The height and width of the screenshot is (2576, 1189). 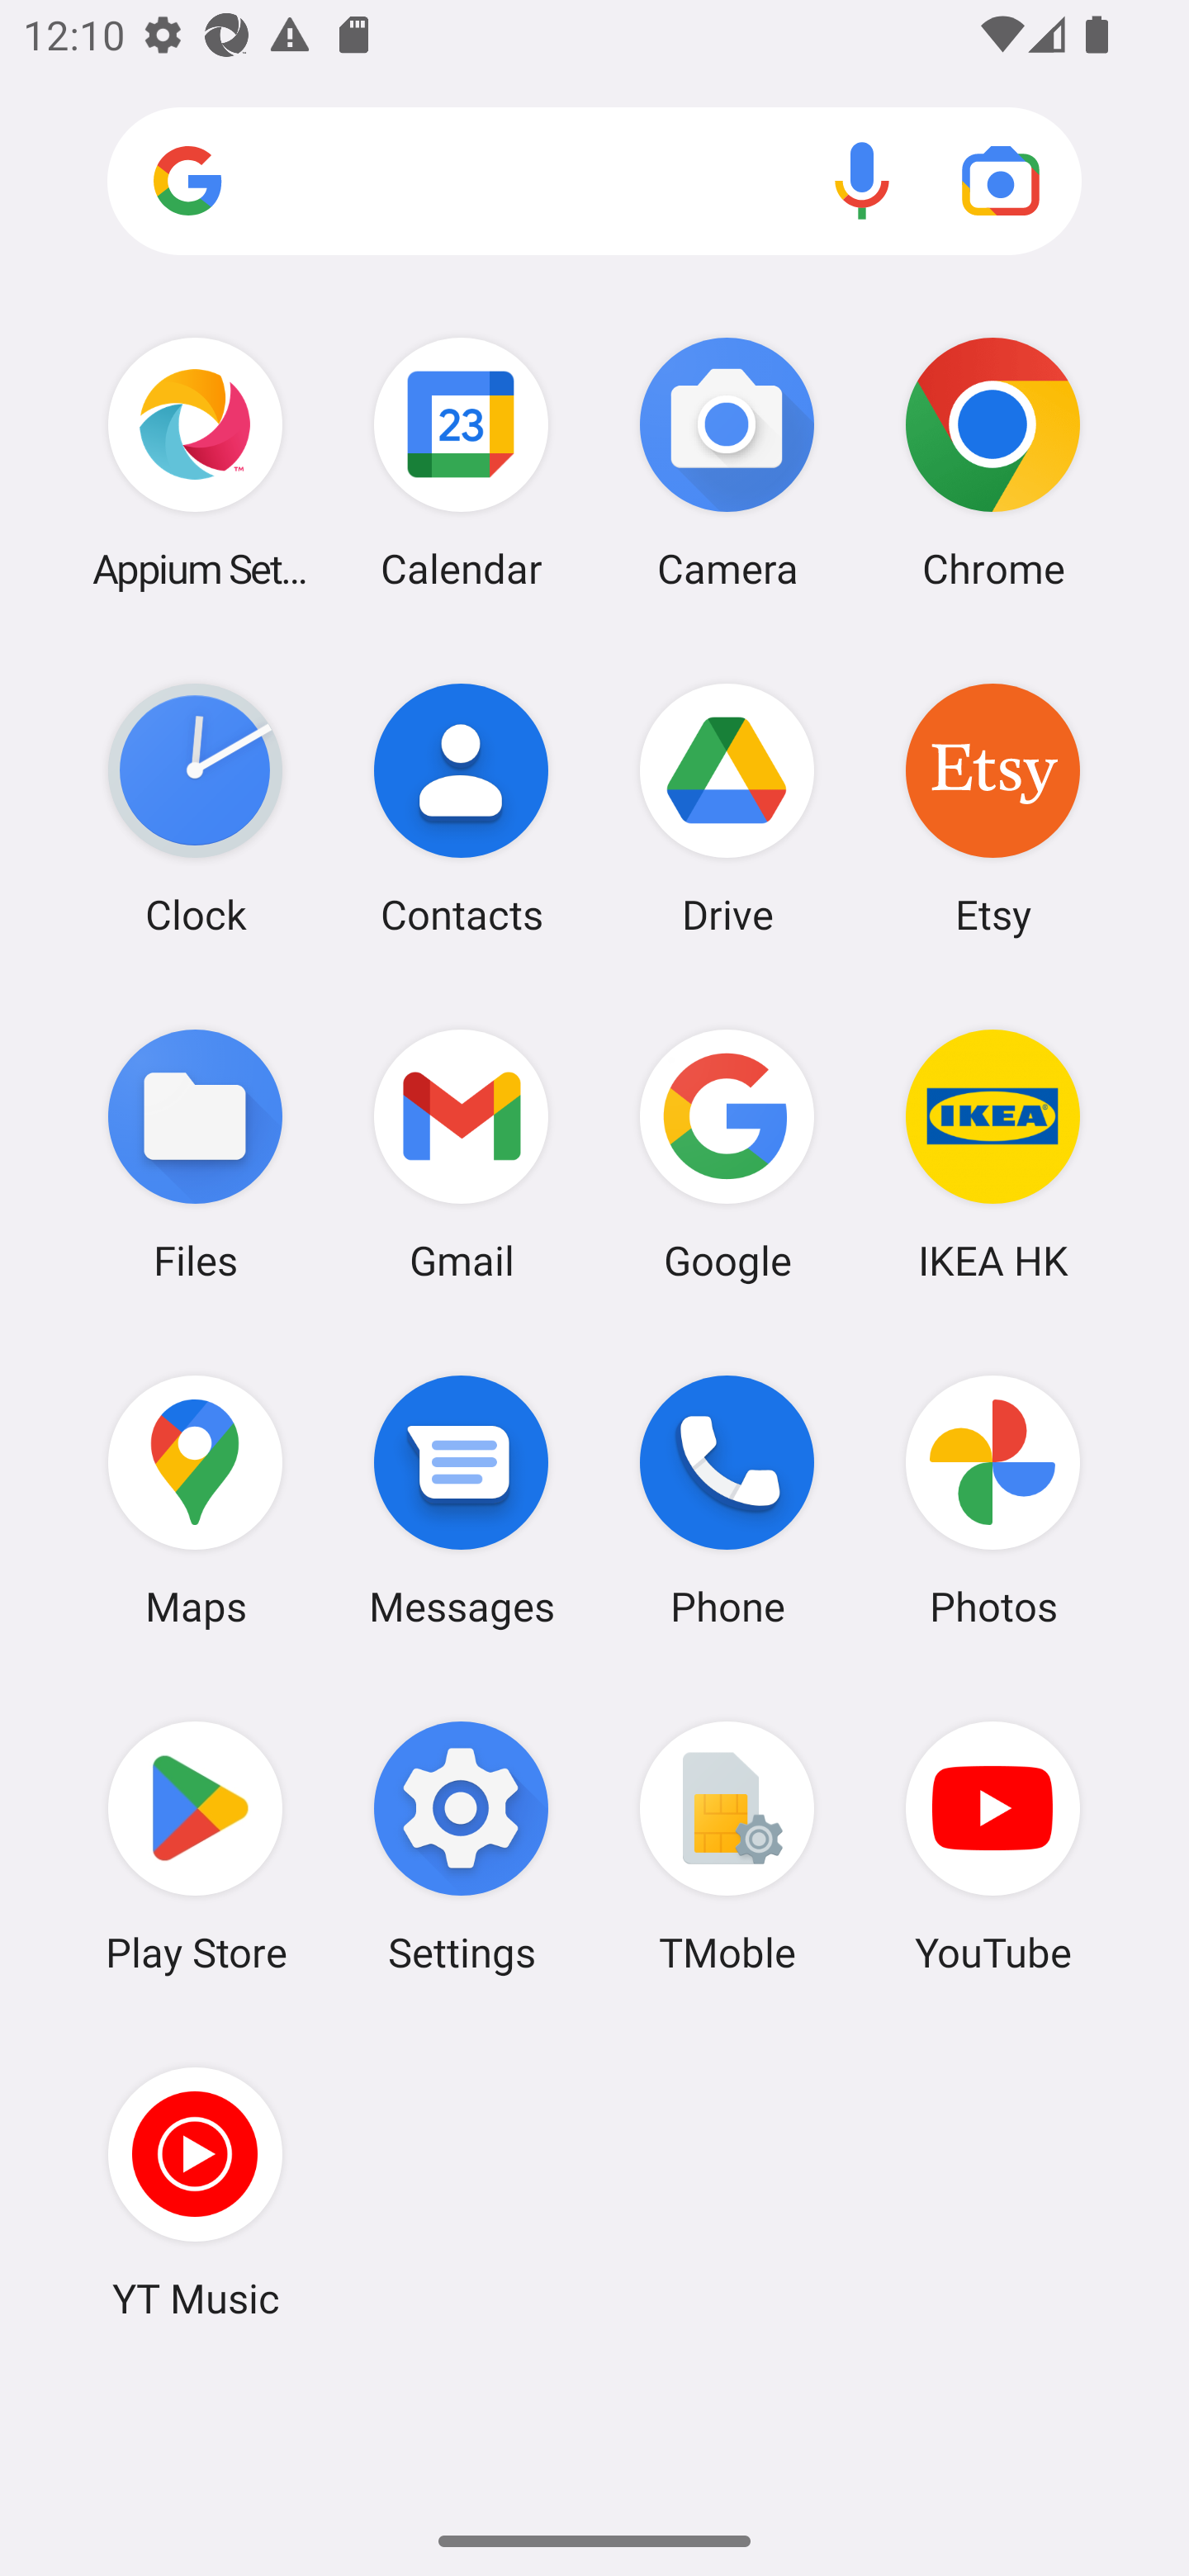 I want to click on Appium Settings, so click(x=195, y=462).